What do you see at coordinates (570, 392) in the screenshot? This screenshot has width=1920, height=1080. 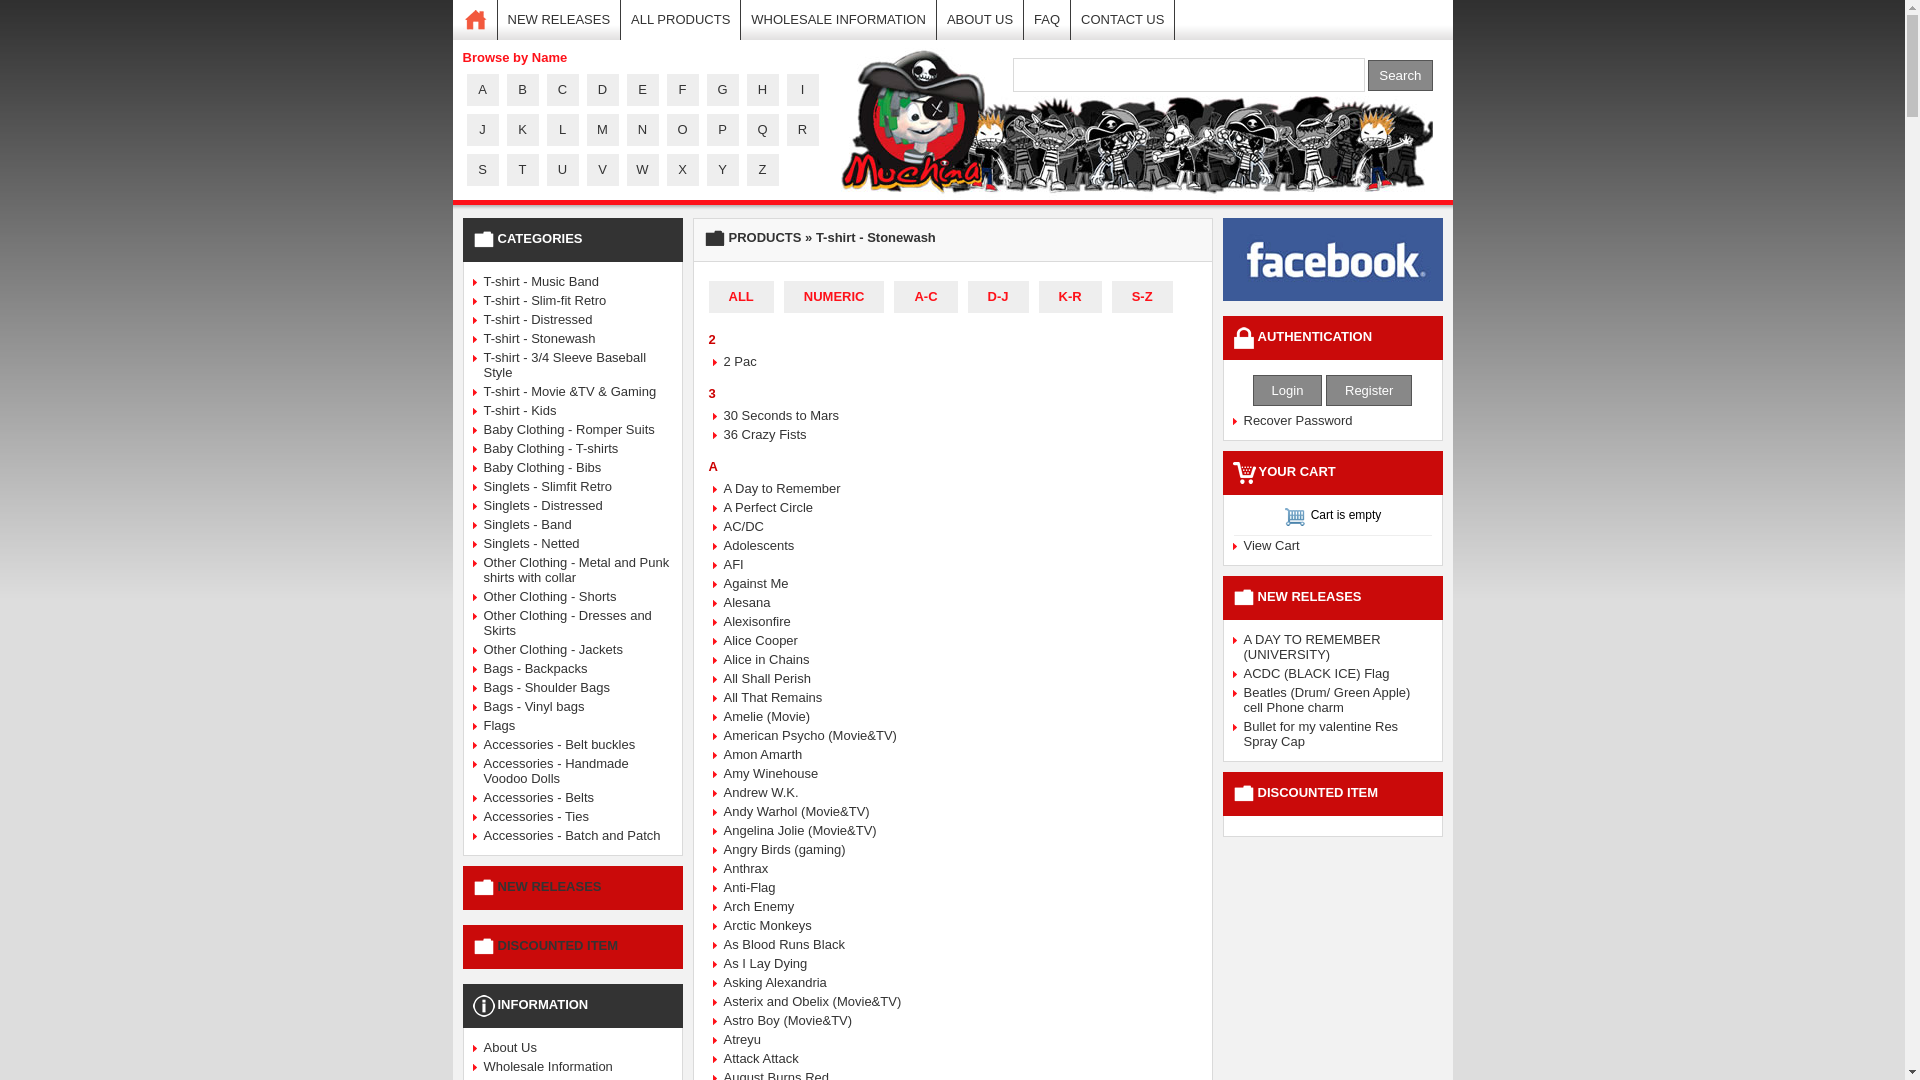 I see `T-shirt - Movie &TV & Gaming` at bounding box center [570, 392].